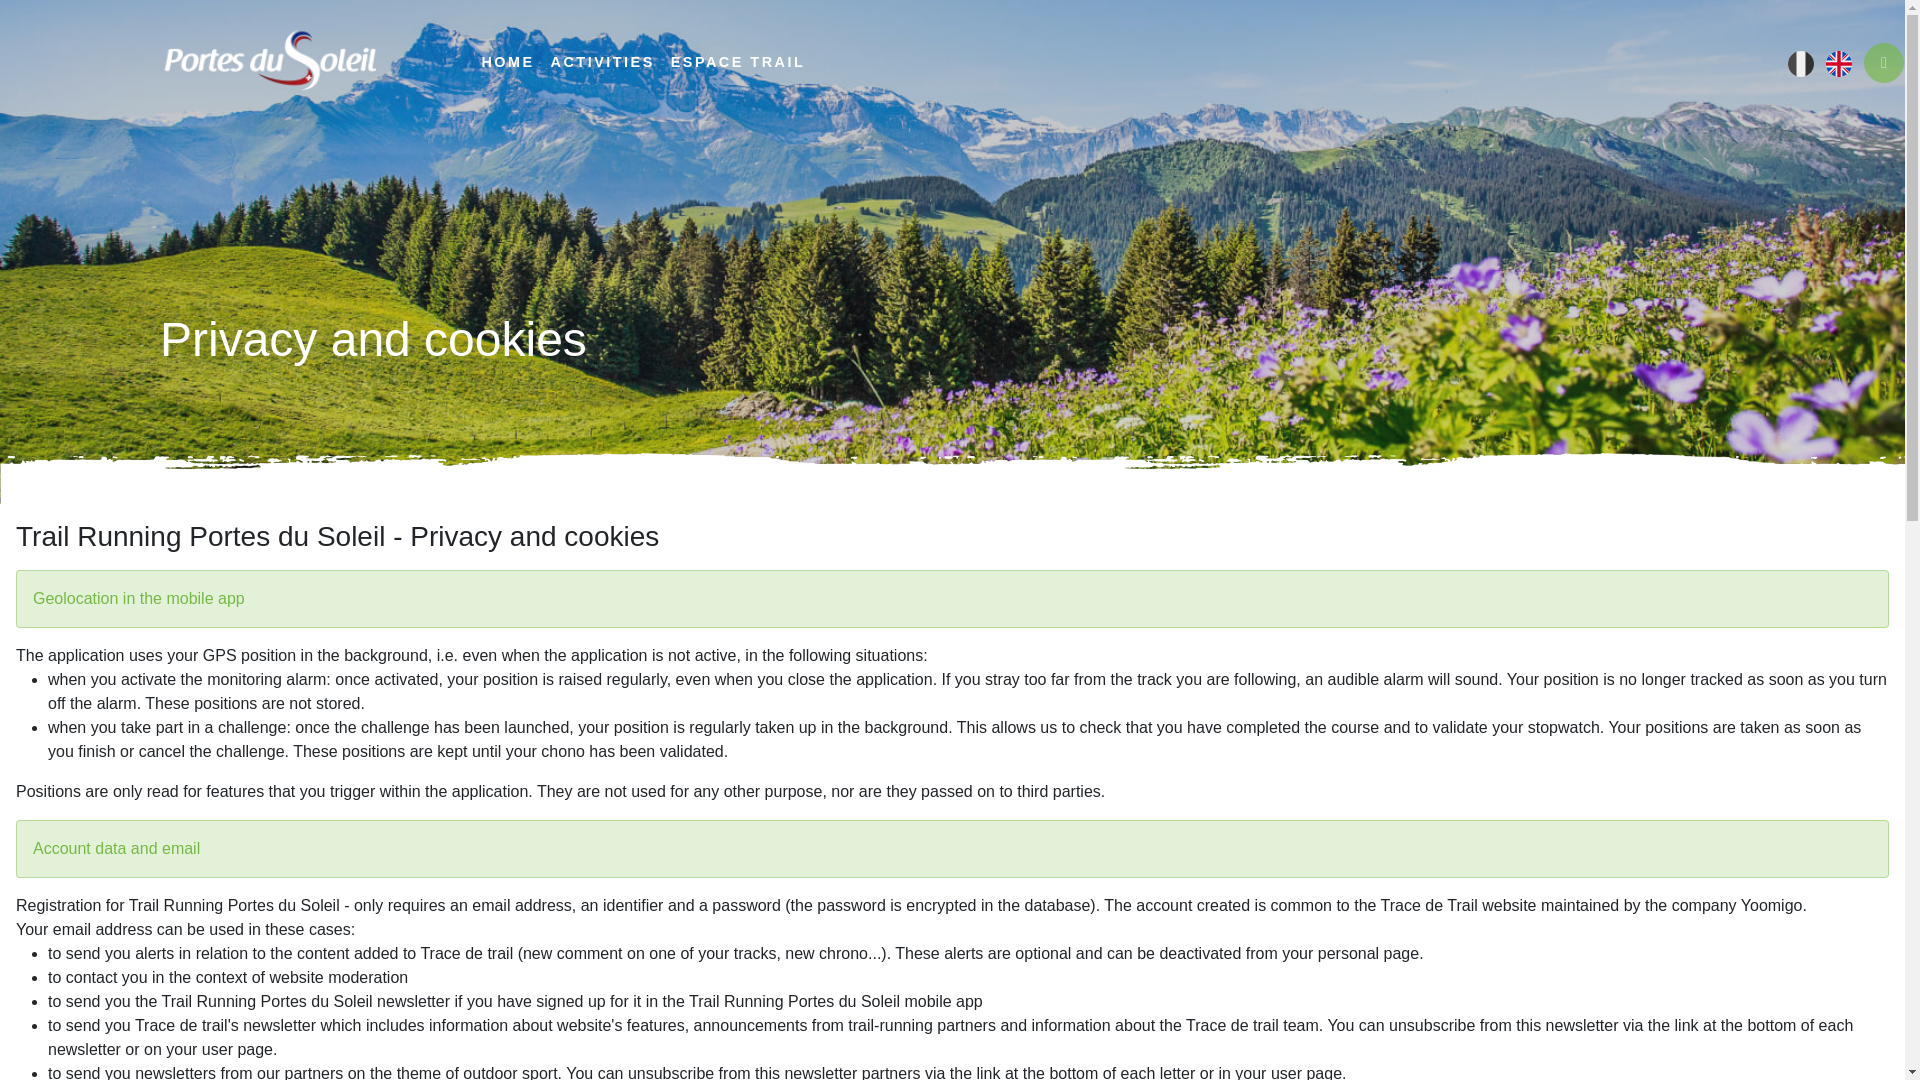 This screenshot has height=1080, width=1920. I want to click on ESPACE TRAIL, so click(737, 63).